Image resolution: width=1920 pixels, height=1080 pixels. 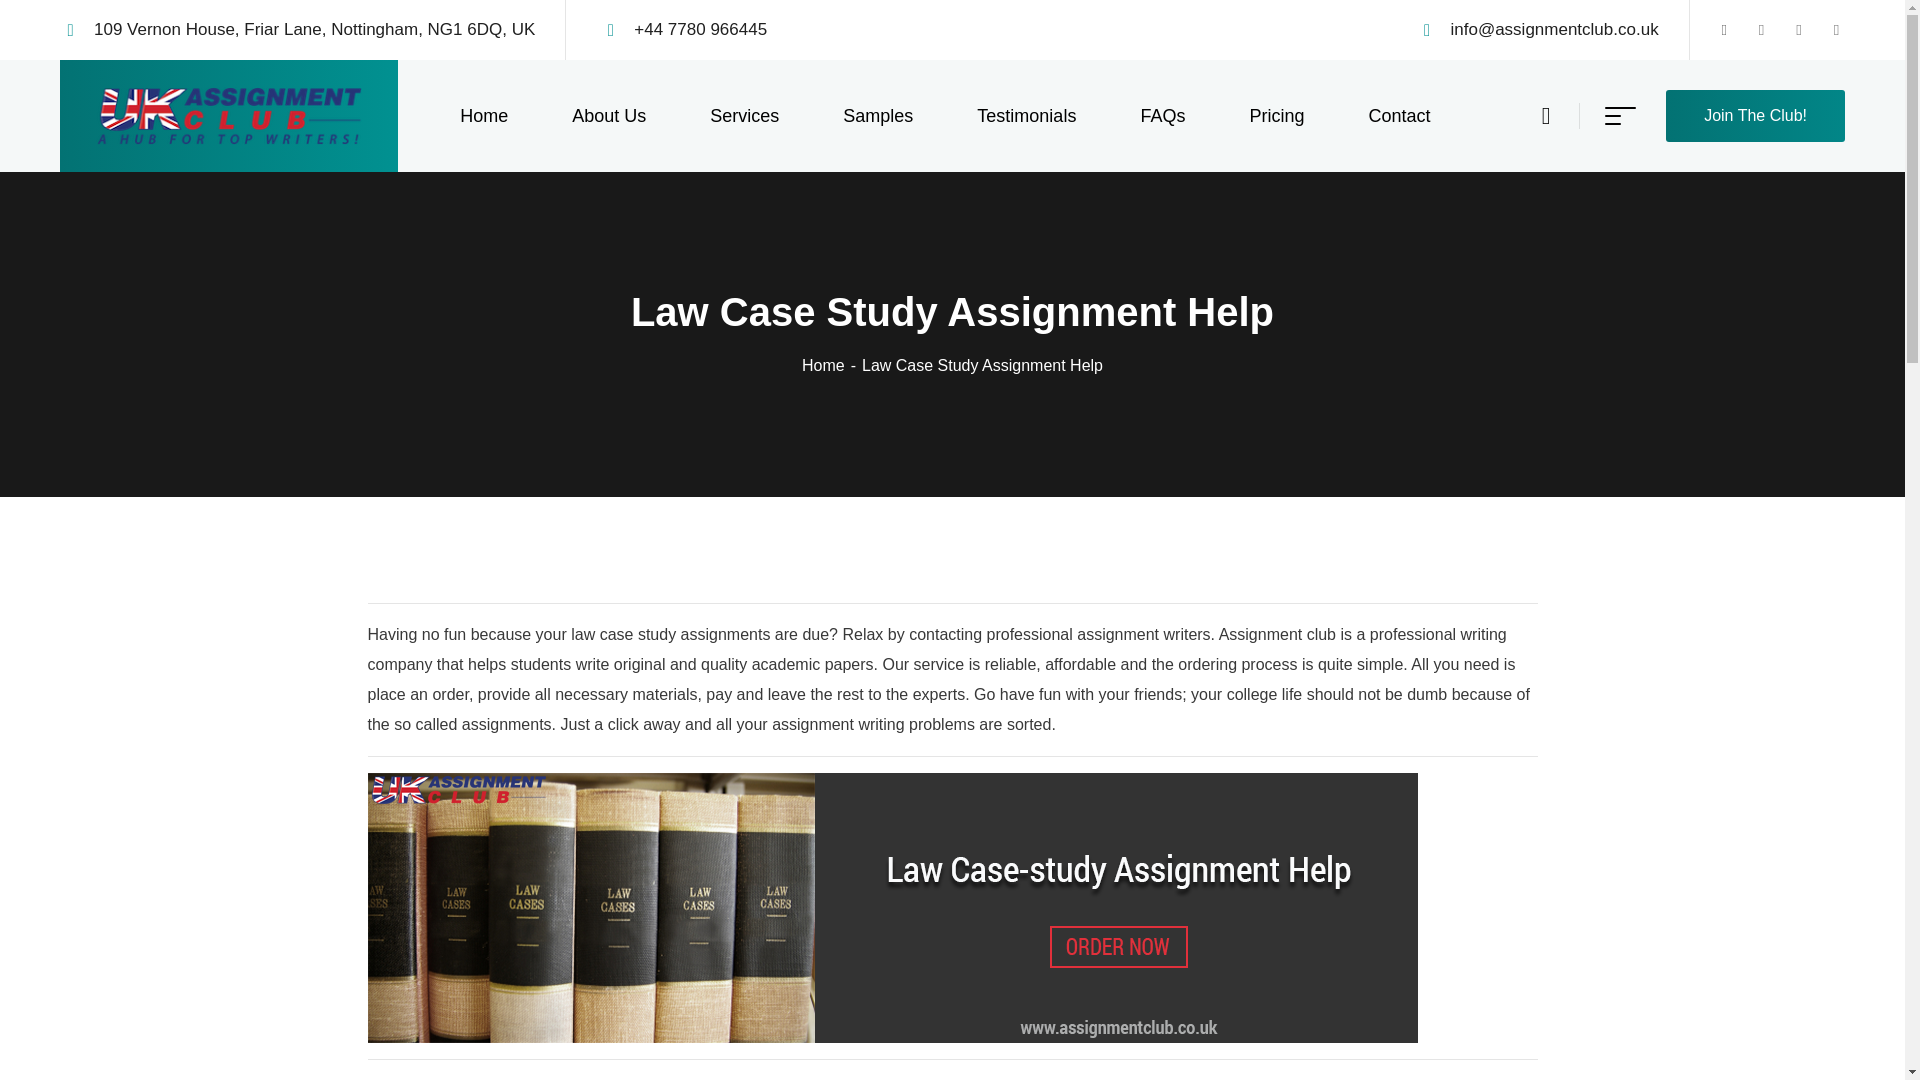 What do you see at coordinates (878, 116) in the screenshot?
I see `Samples` at bounding box center [878, 116].